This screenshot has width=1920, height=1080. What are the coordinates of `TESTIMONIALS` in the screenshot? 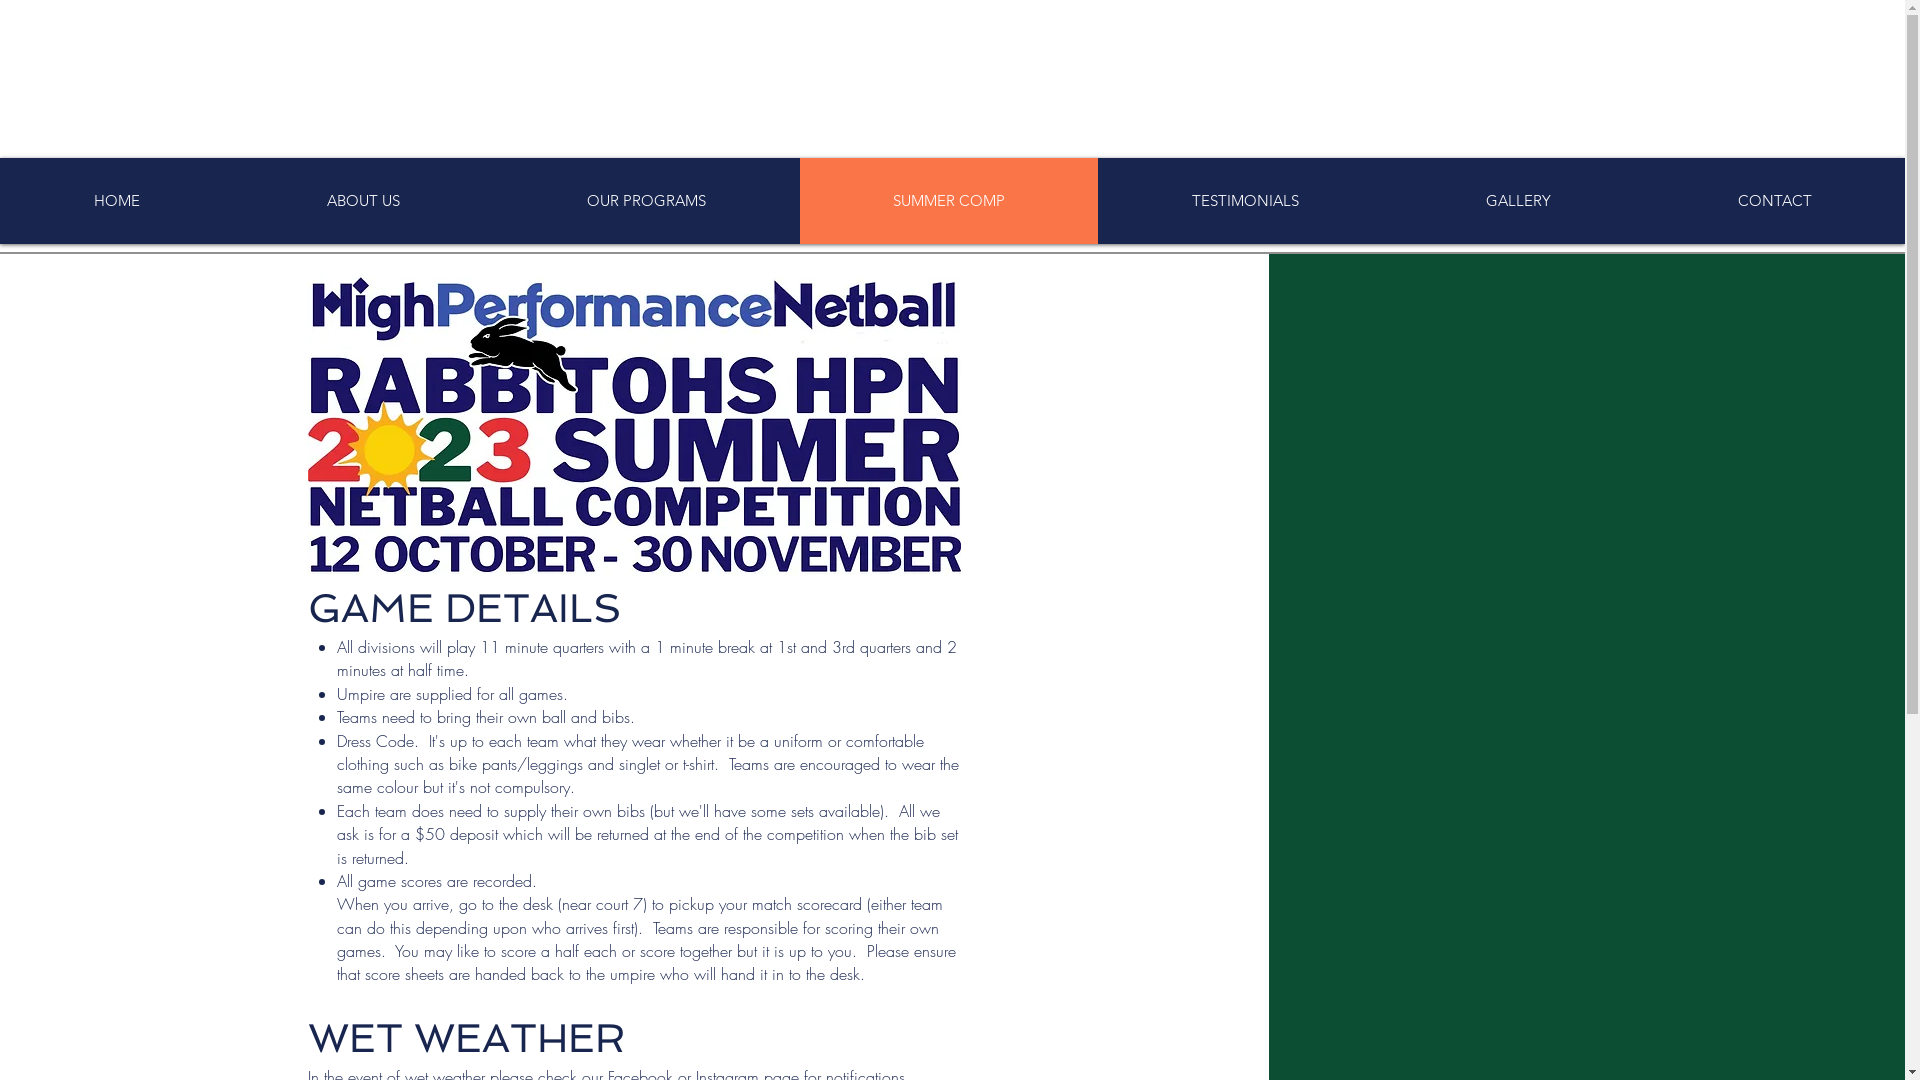 It's located at (1245, 201).